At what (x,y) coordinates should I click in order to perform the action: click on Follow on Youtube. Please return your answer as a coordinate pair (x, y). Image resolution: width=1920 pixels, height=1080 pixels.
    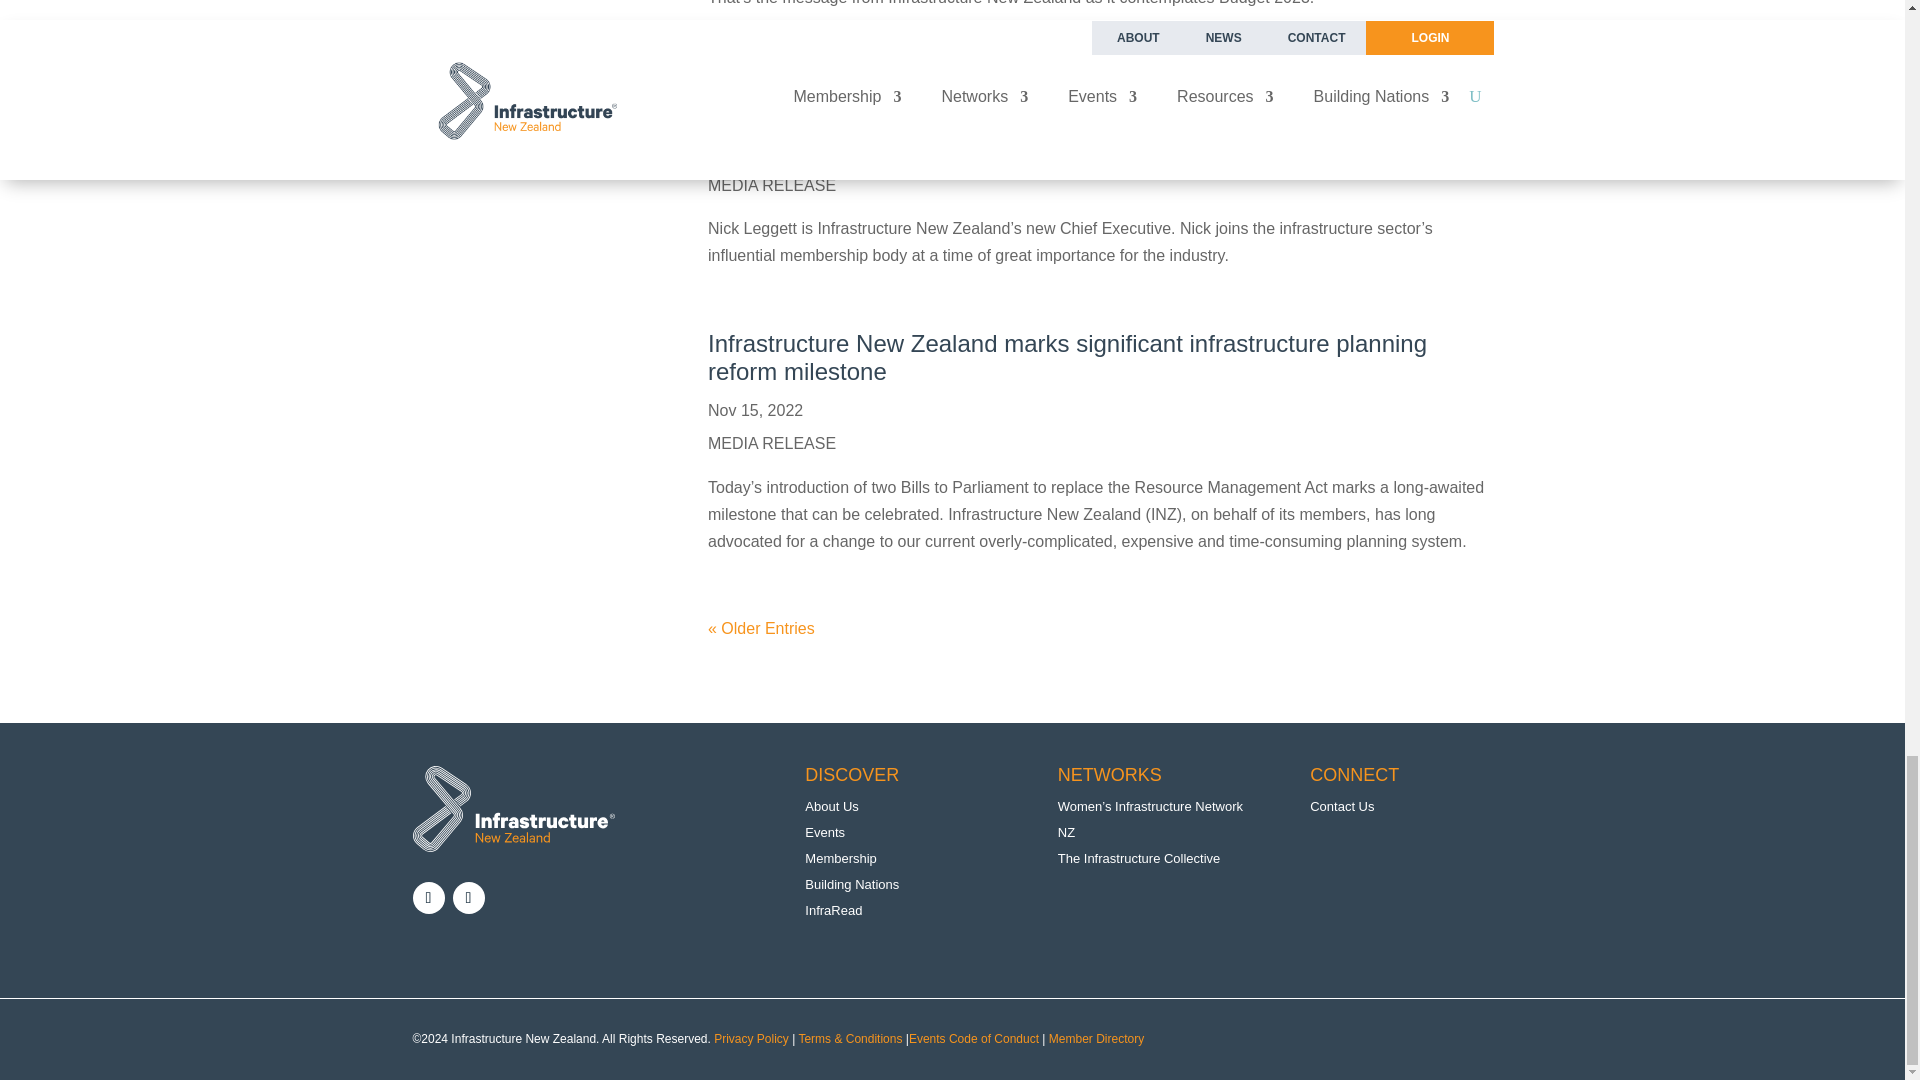
    Looking at the image, I should click on (467, 898).